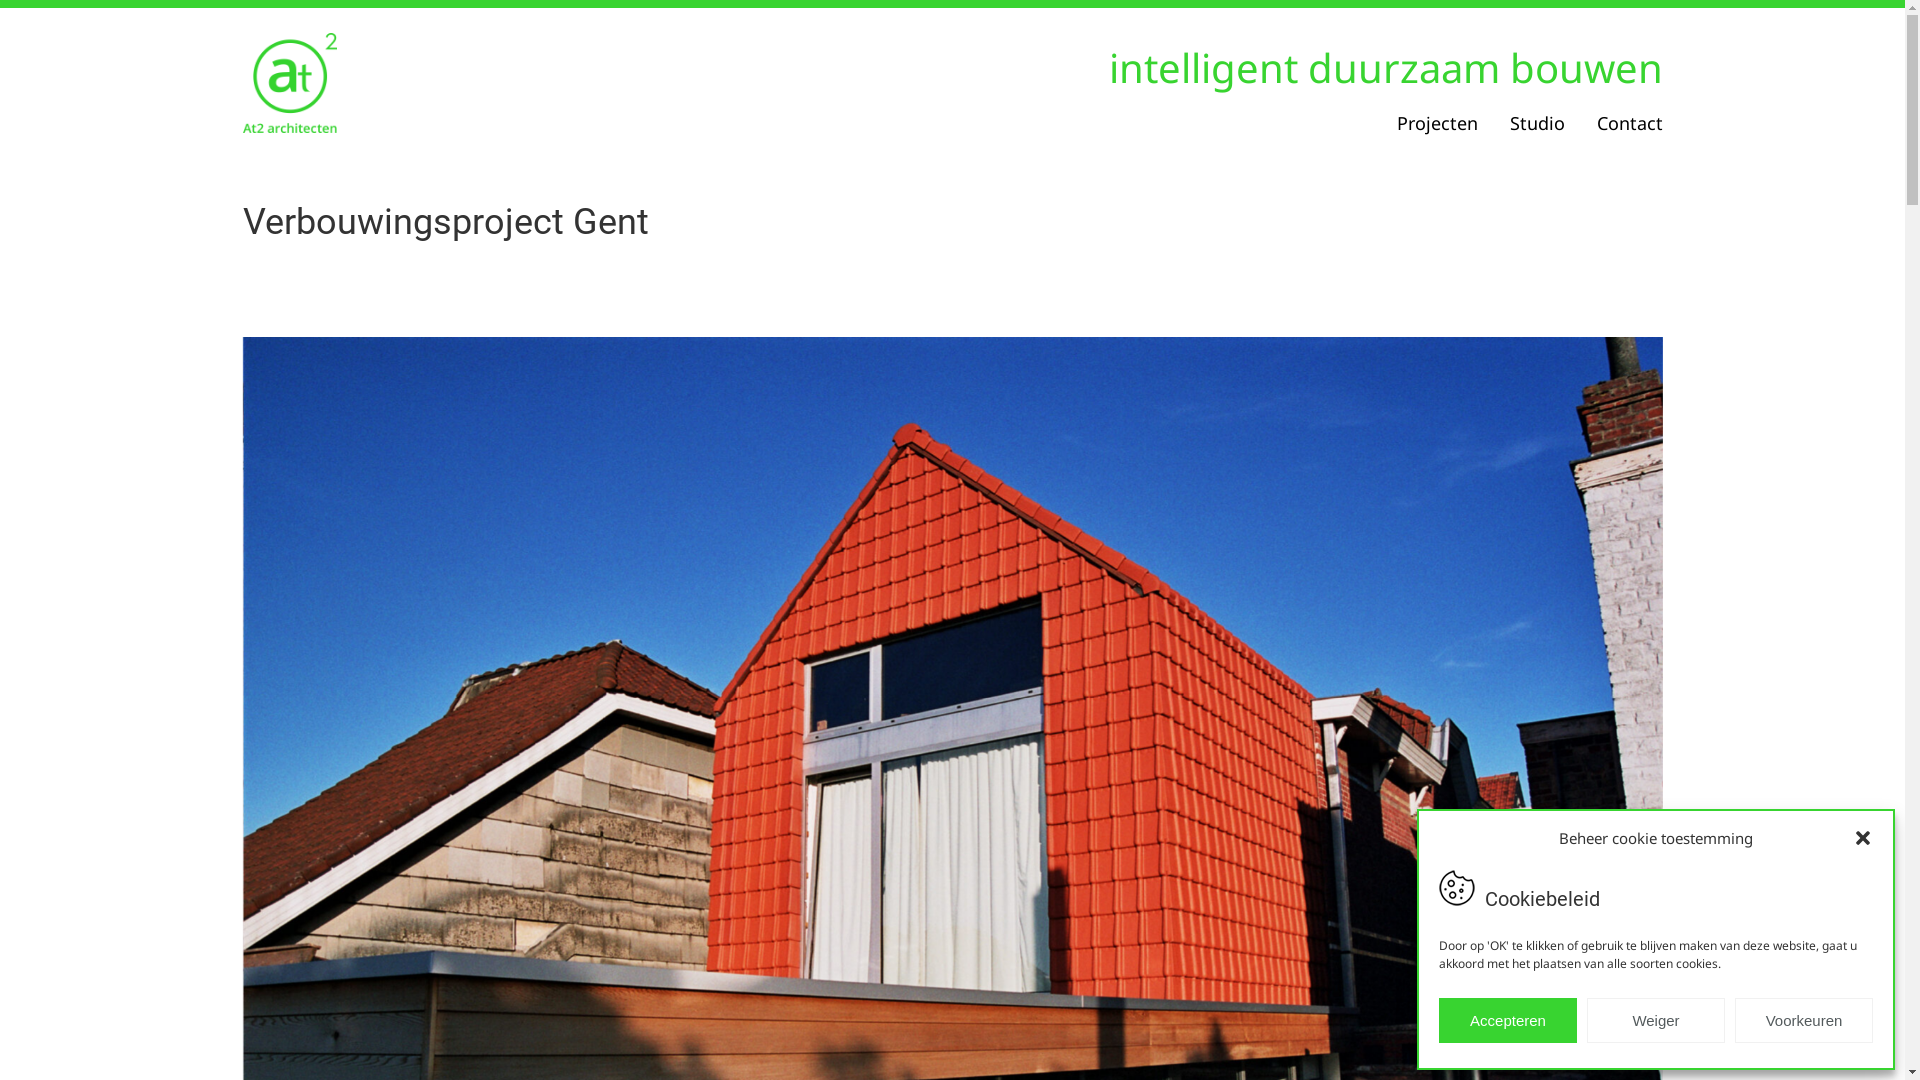 The image size is (1920, 1080). I want to click on intelligent duurzaam bouwen, so click(1385, 68).